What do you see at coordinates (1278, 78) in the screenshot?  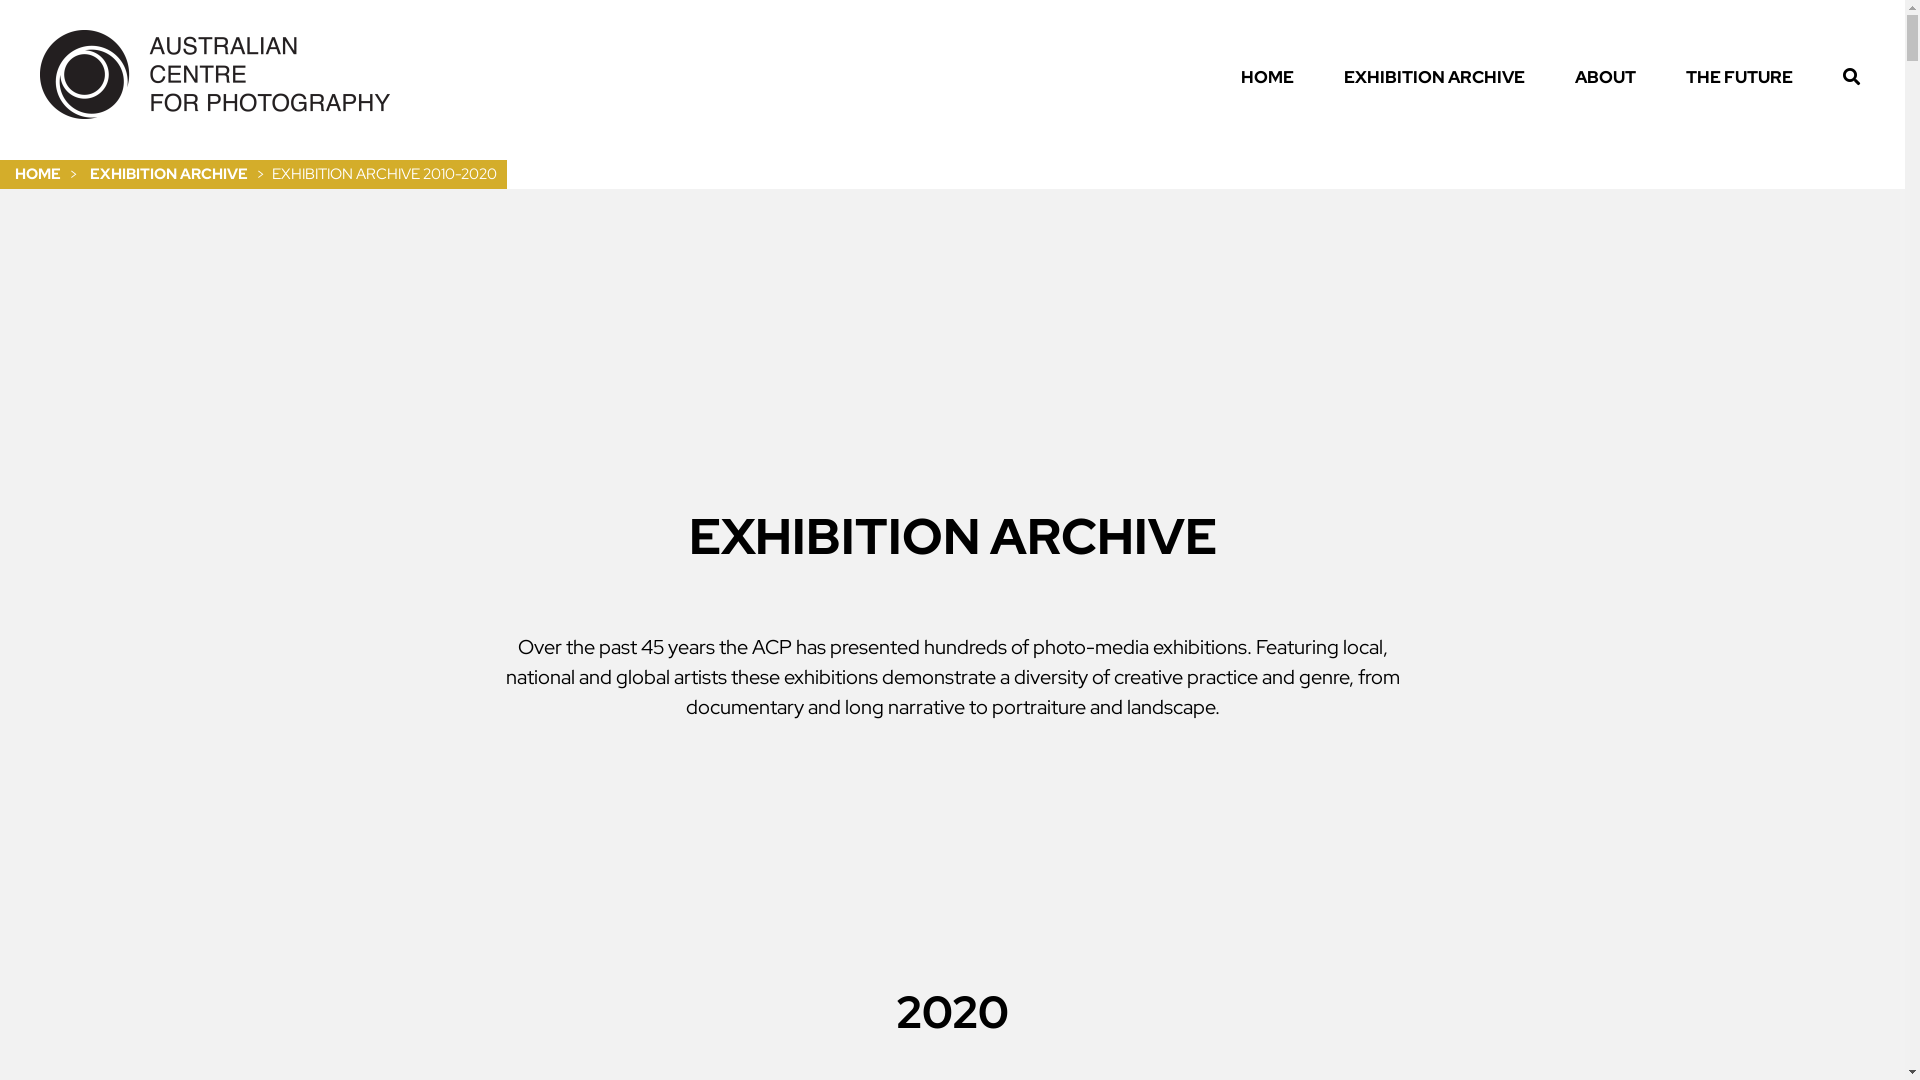 I see `HOME` at bounding box center [1278, 78].